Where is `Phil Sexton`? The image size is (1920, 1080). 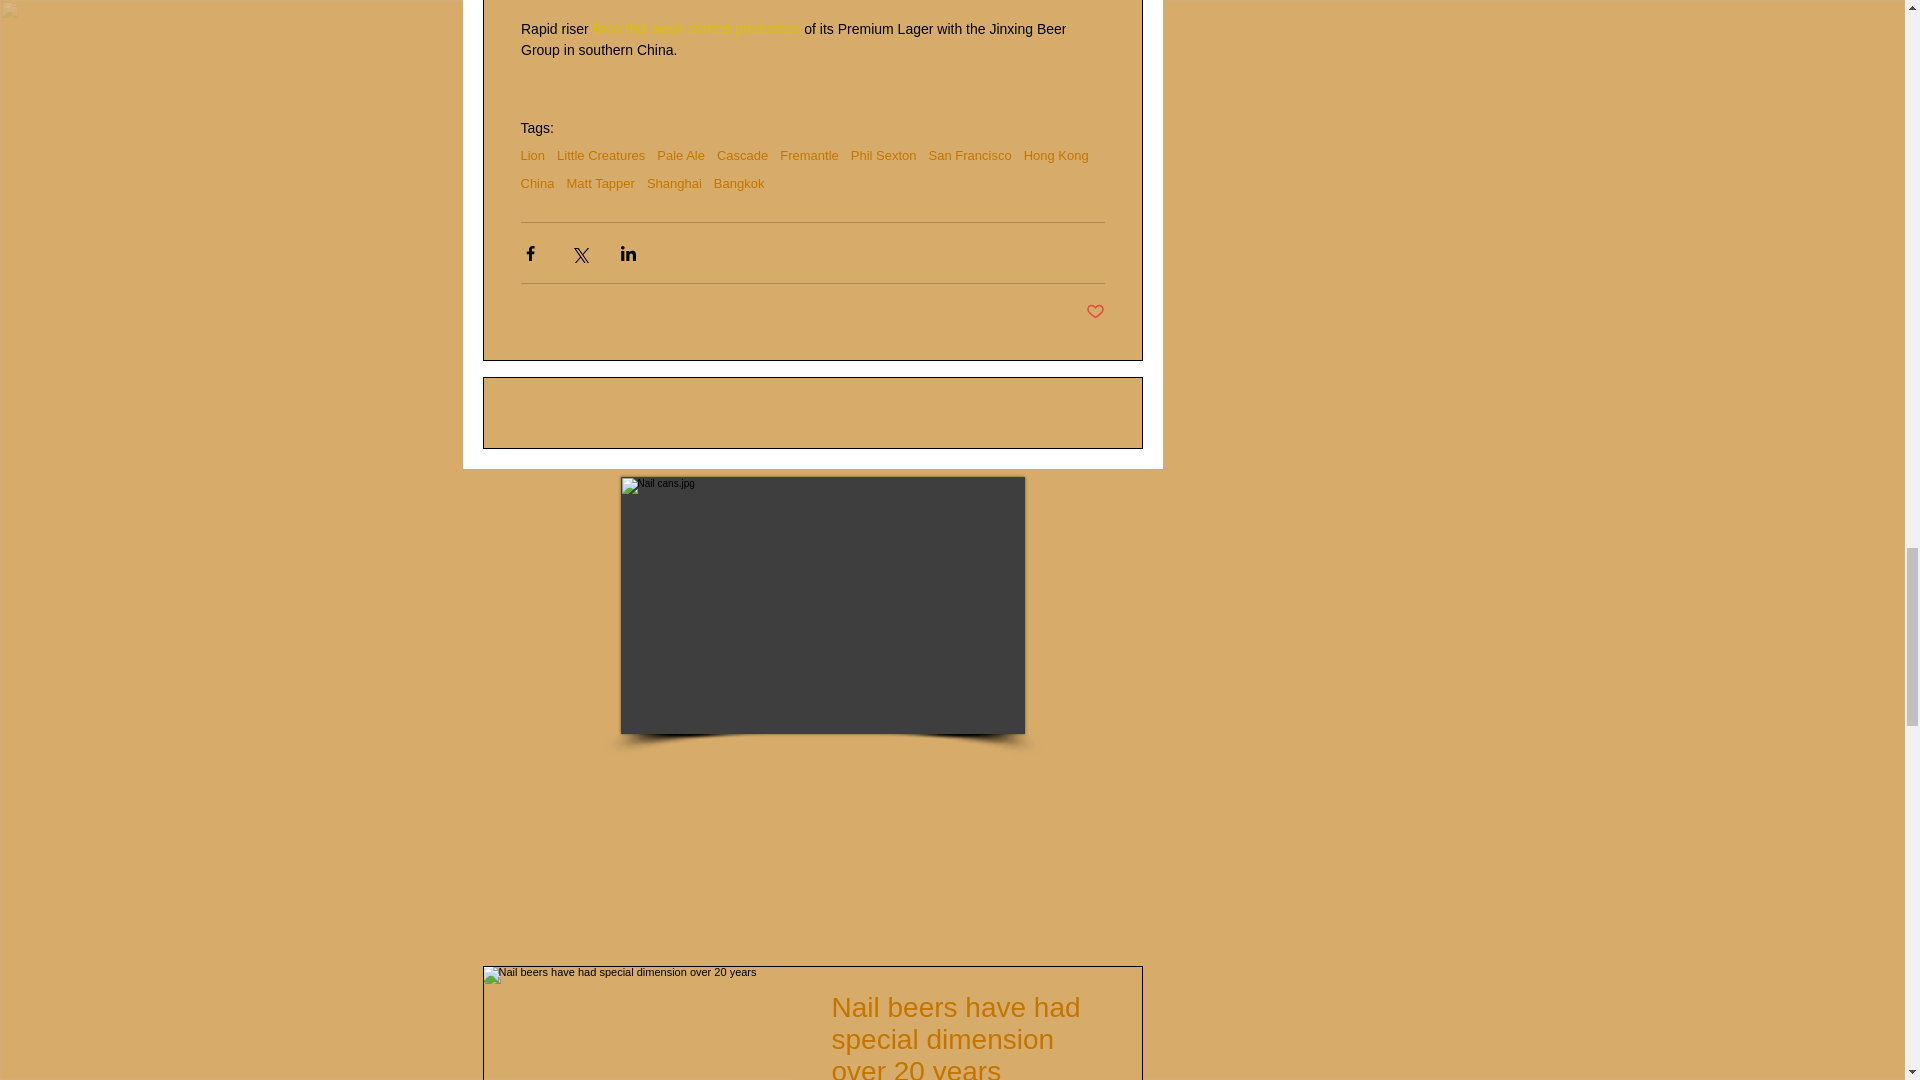 Phil Sexton is located at coordinates (884, 155).